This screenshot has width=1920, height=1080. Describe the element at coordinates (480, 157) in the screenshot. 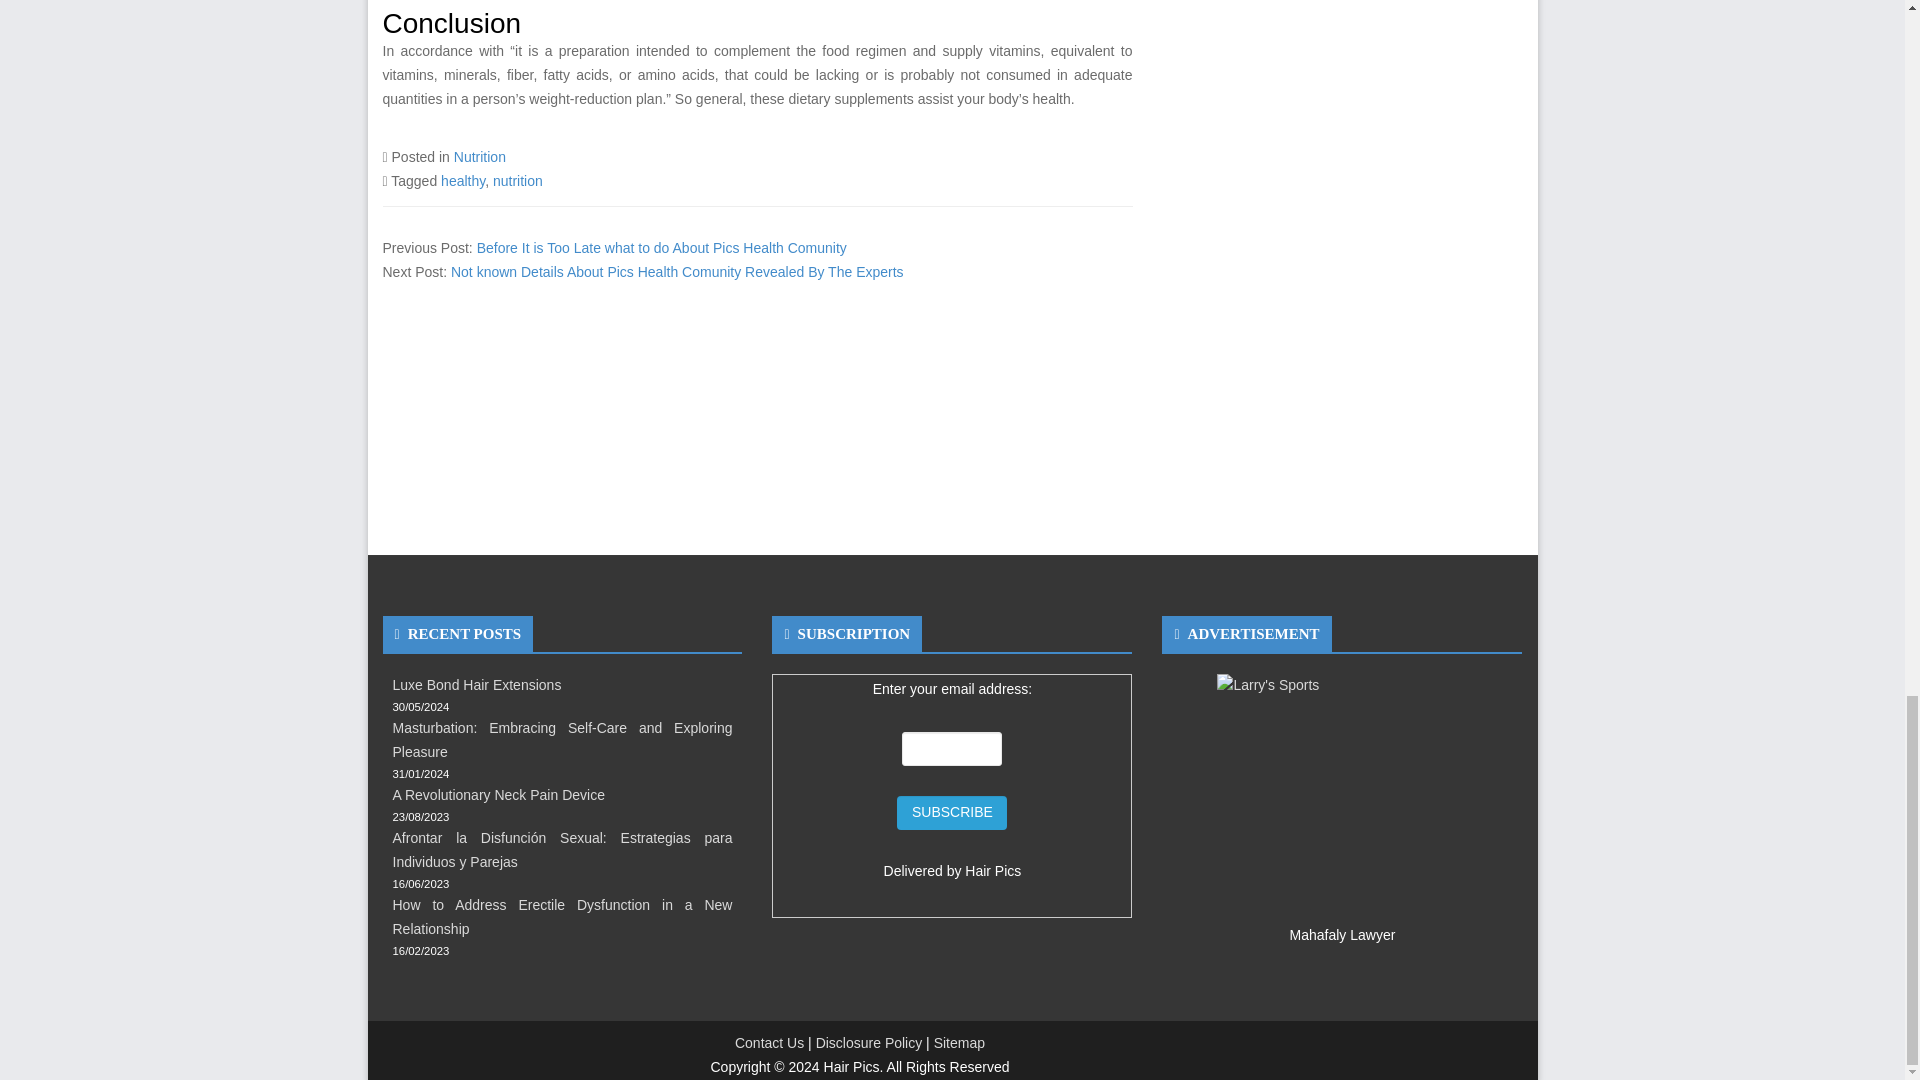

I see `Nutrition` at that location.